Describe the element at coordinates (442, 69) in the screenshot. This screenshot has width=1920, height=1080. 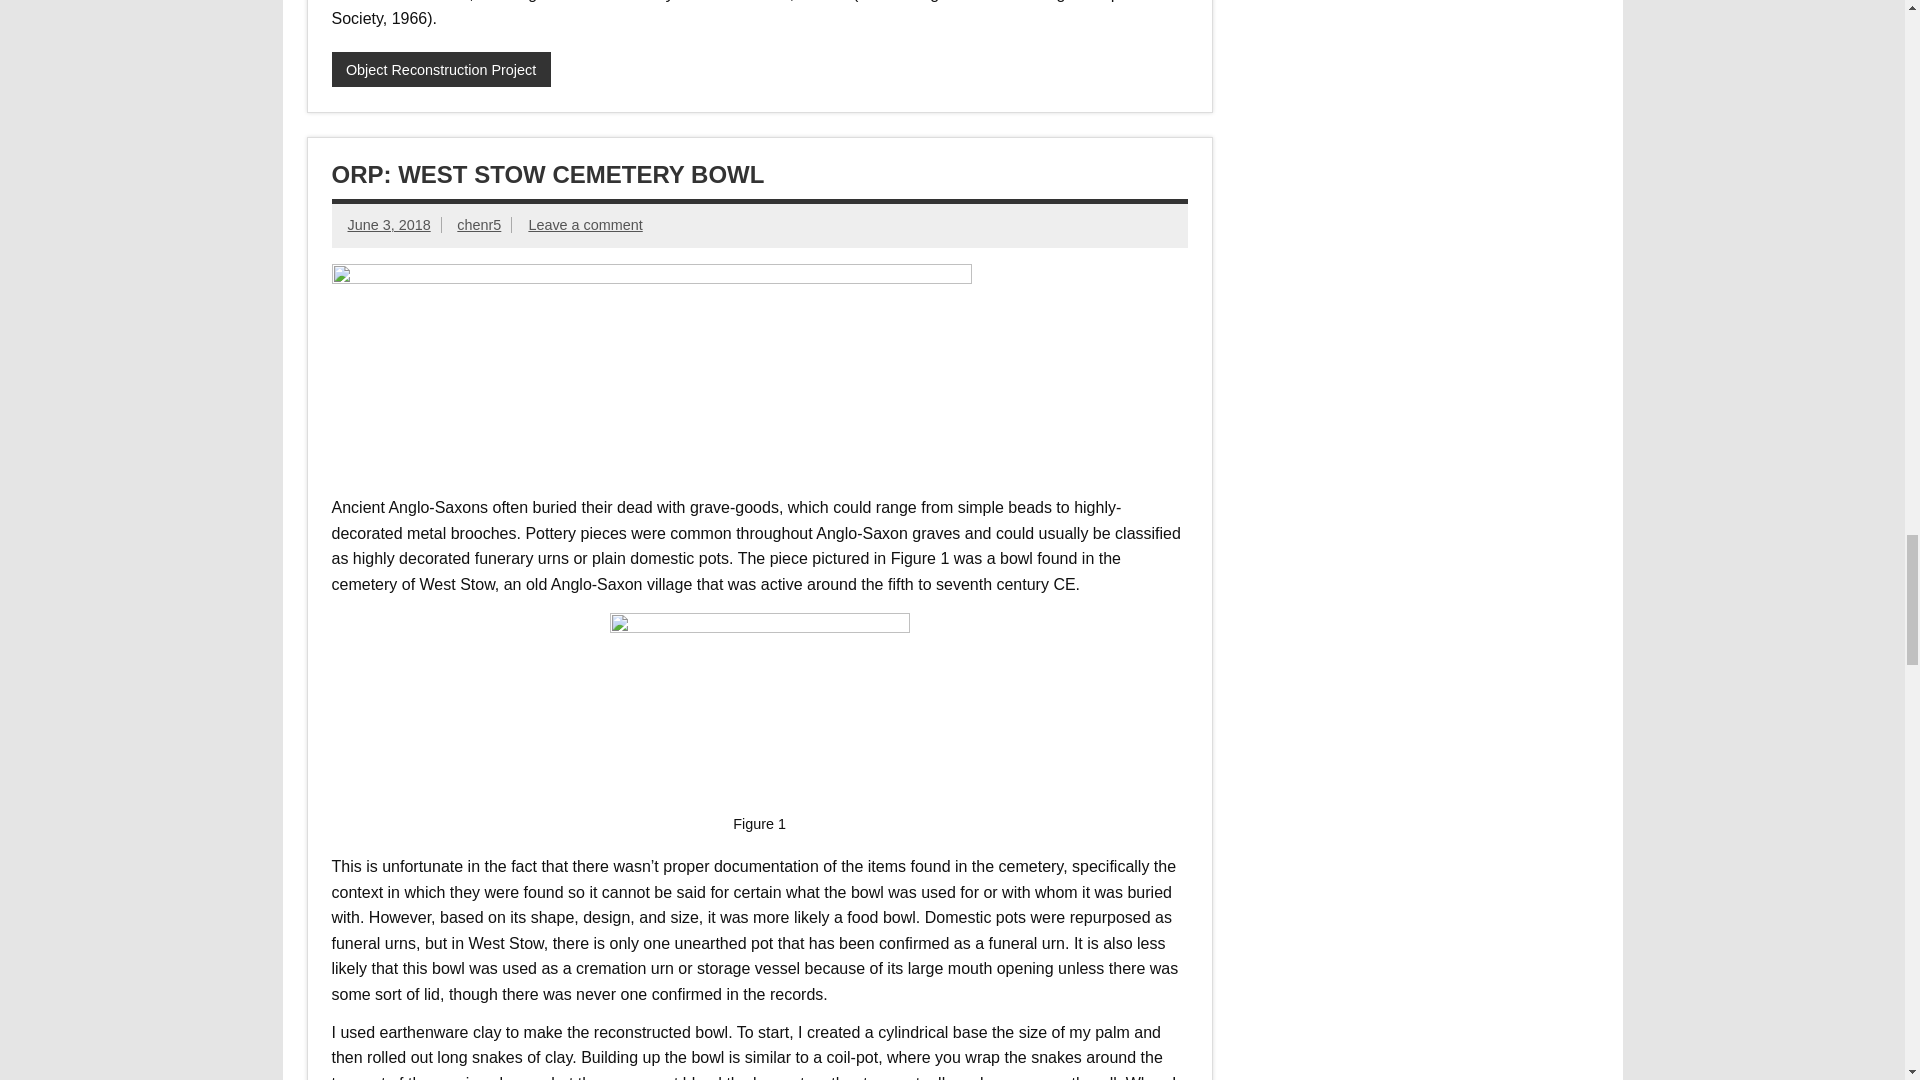
I see `Object Reconstruction Project` at that location.